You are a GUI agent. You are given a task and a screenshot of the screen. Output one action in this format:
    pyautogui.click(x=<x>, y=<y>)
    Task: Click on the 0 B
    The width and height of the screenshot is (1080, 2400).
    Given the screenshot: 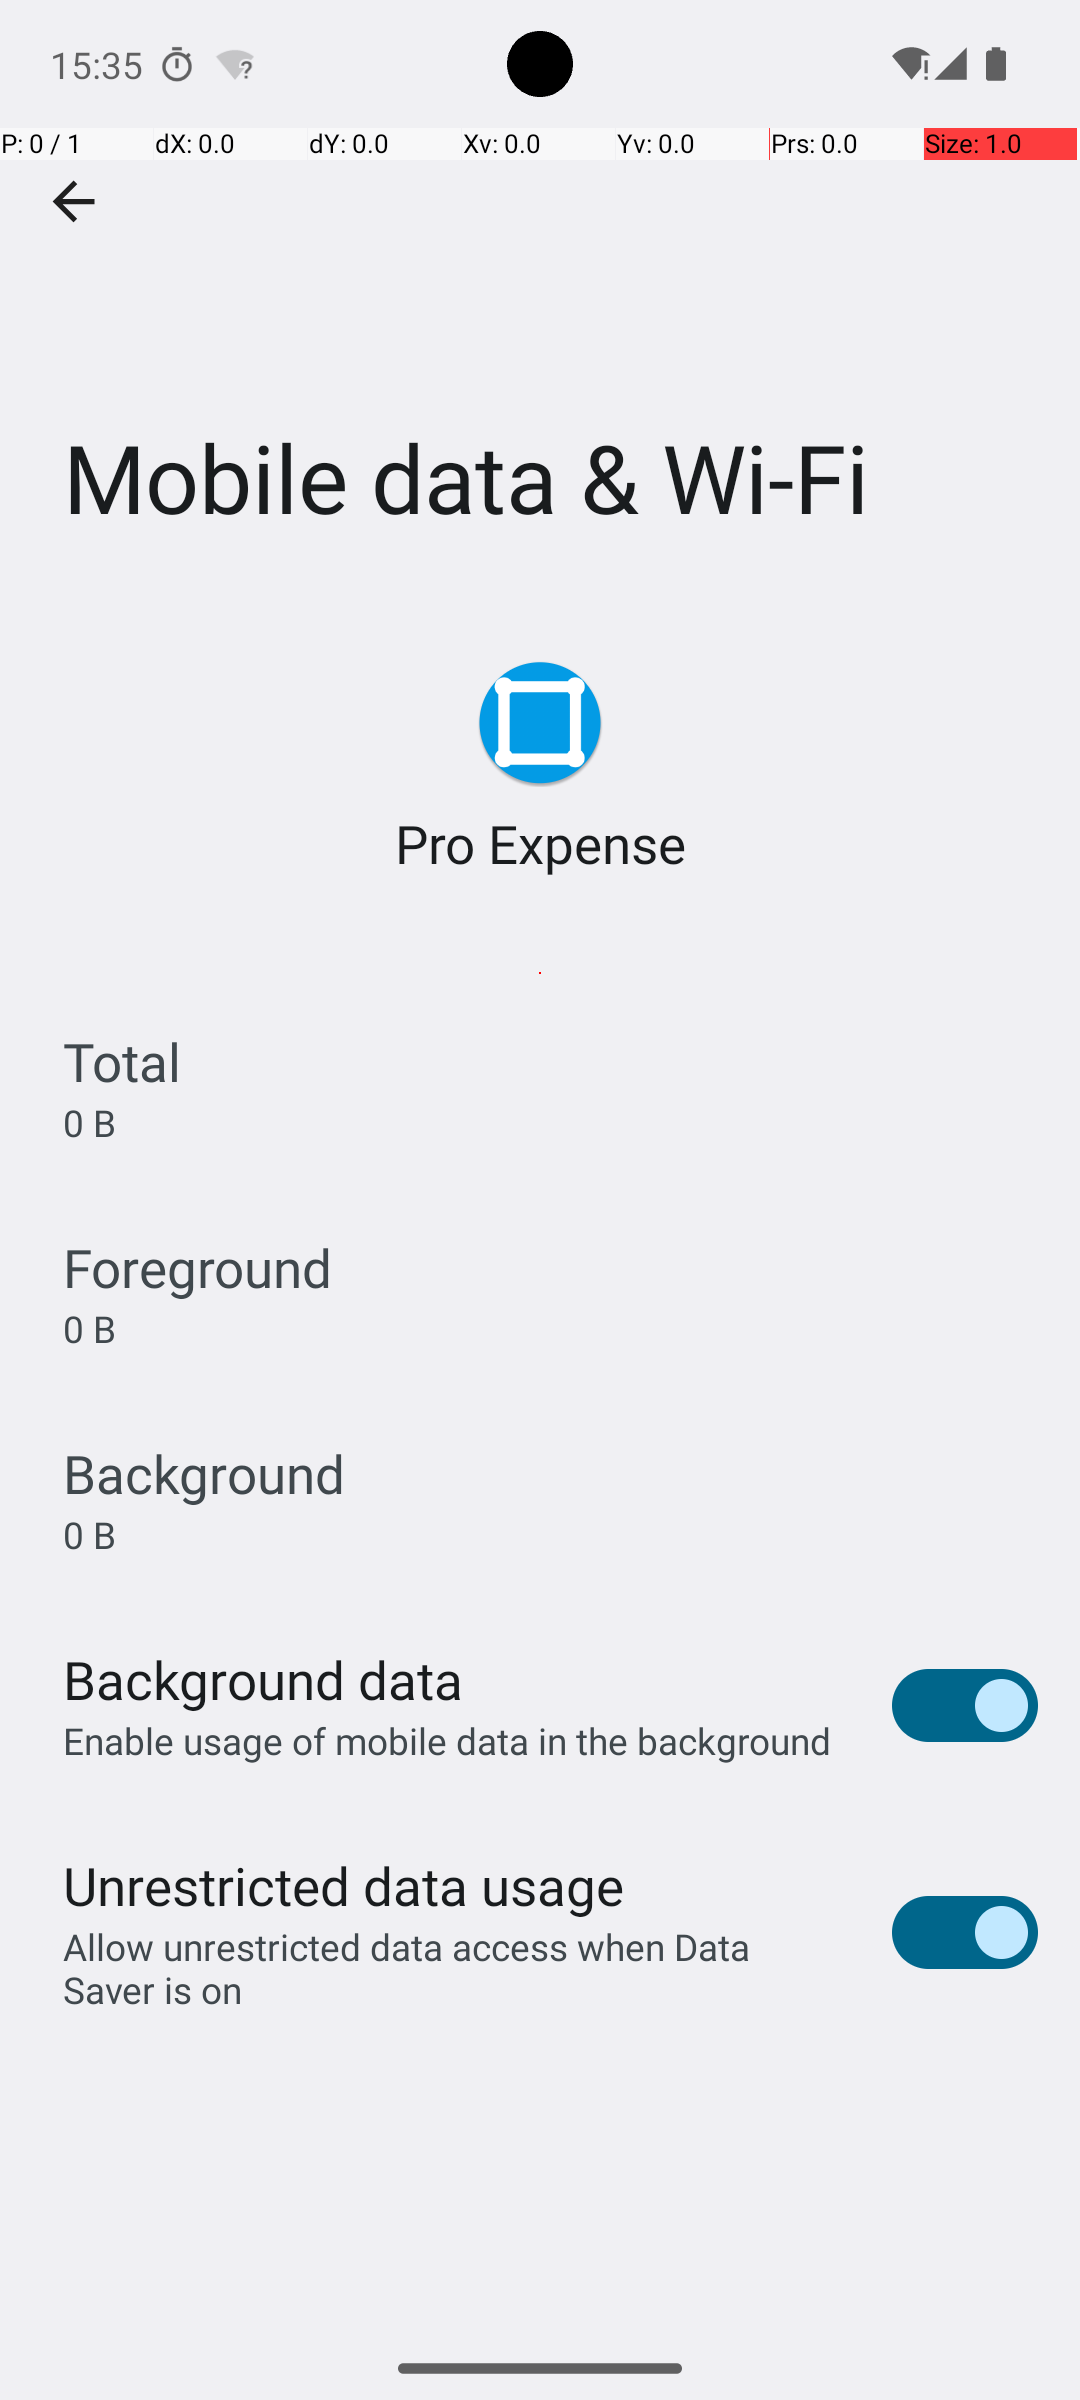 What is the action you would take?
    pyautogui.click(x=90, y=1122)
    